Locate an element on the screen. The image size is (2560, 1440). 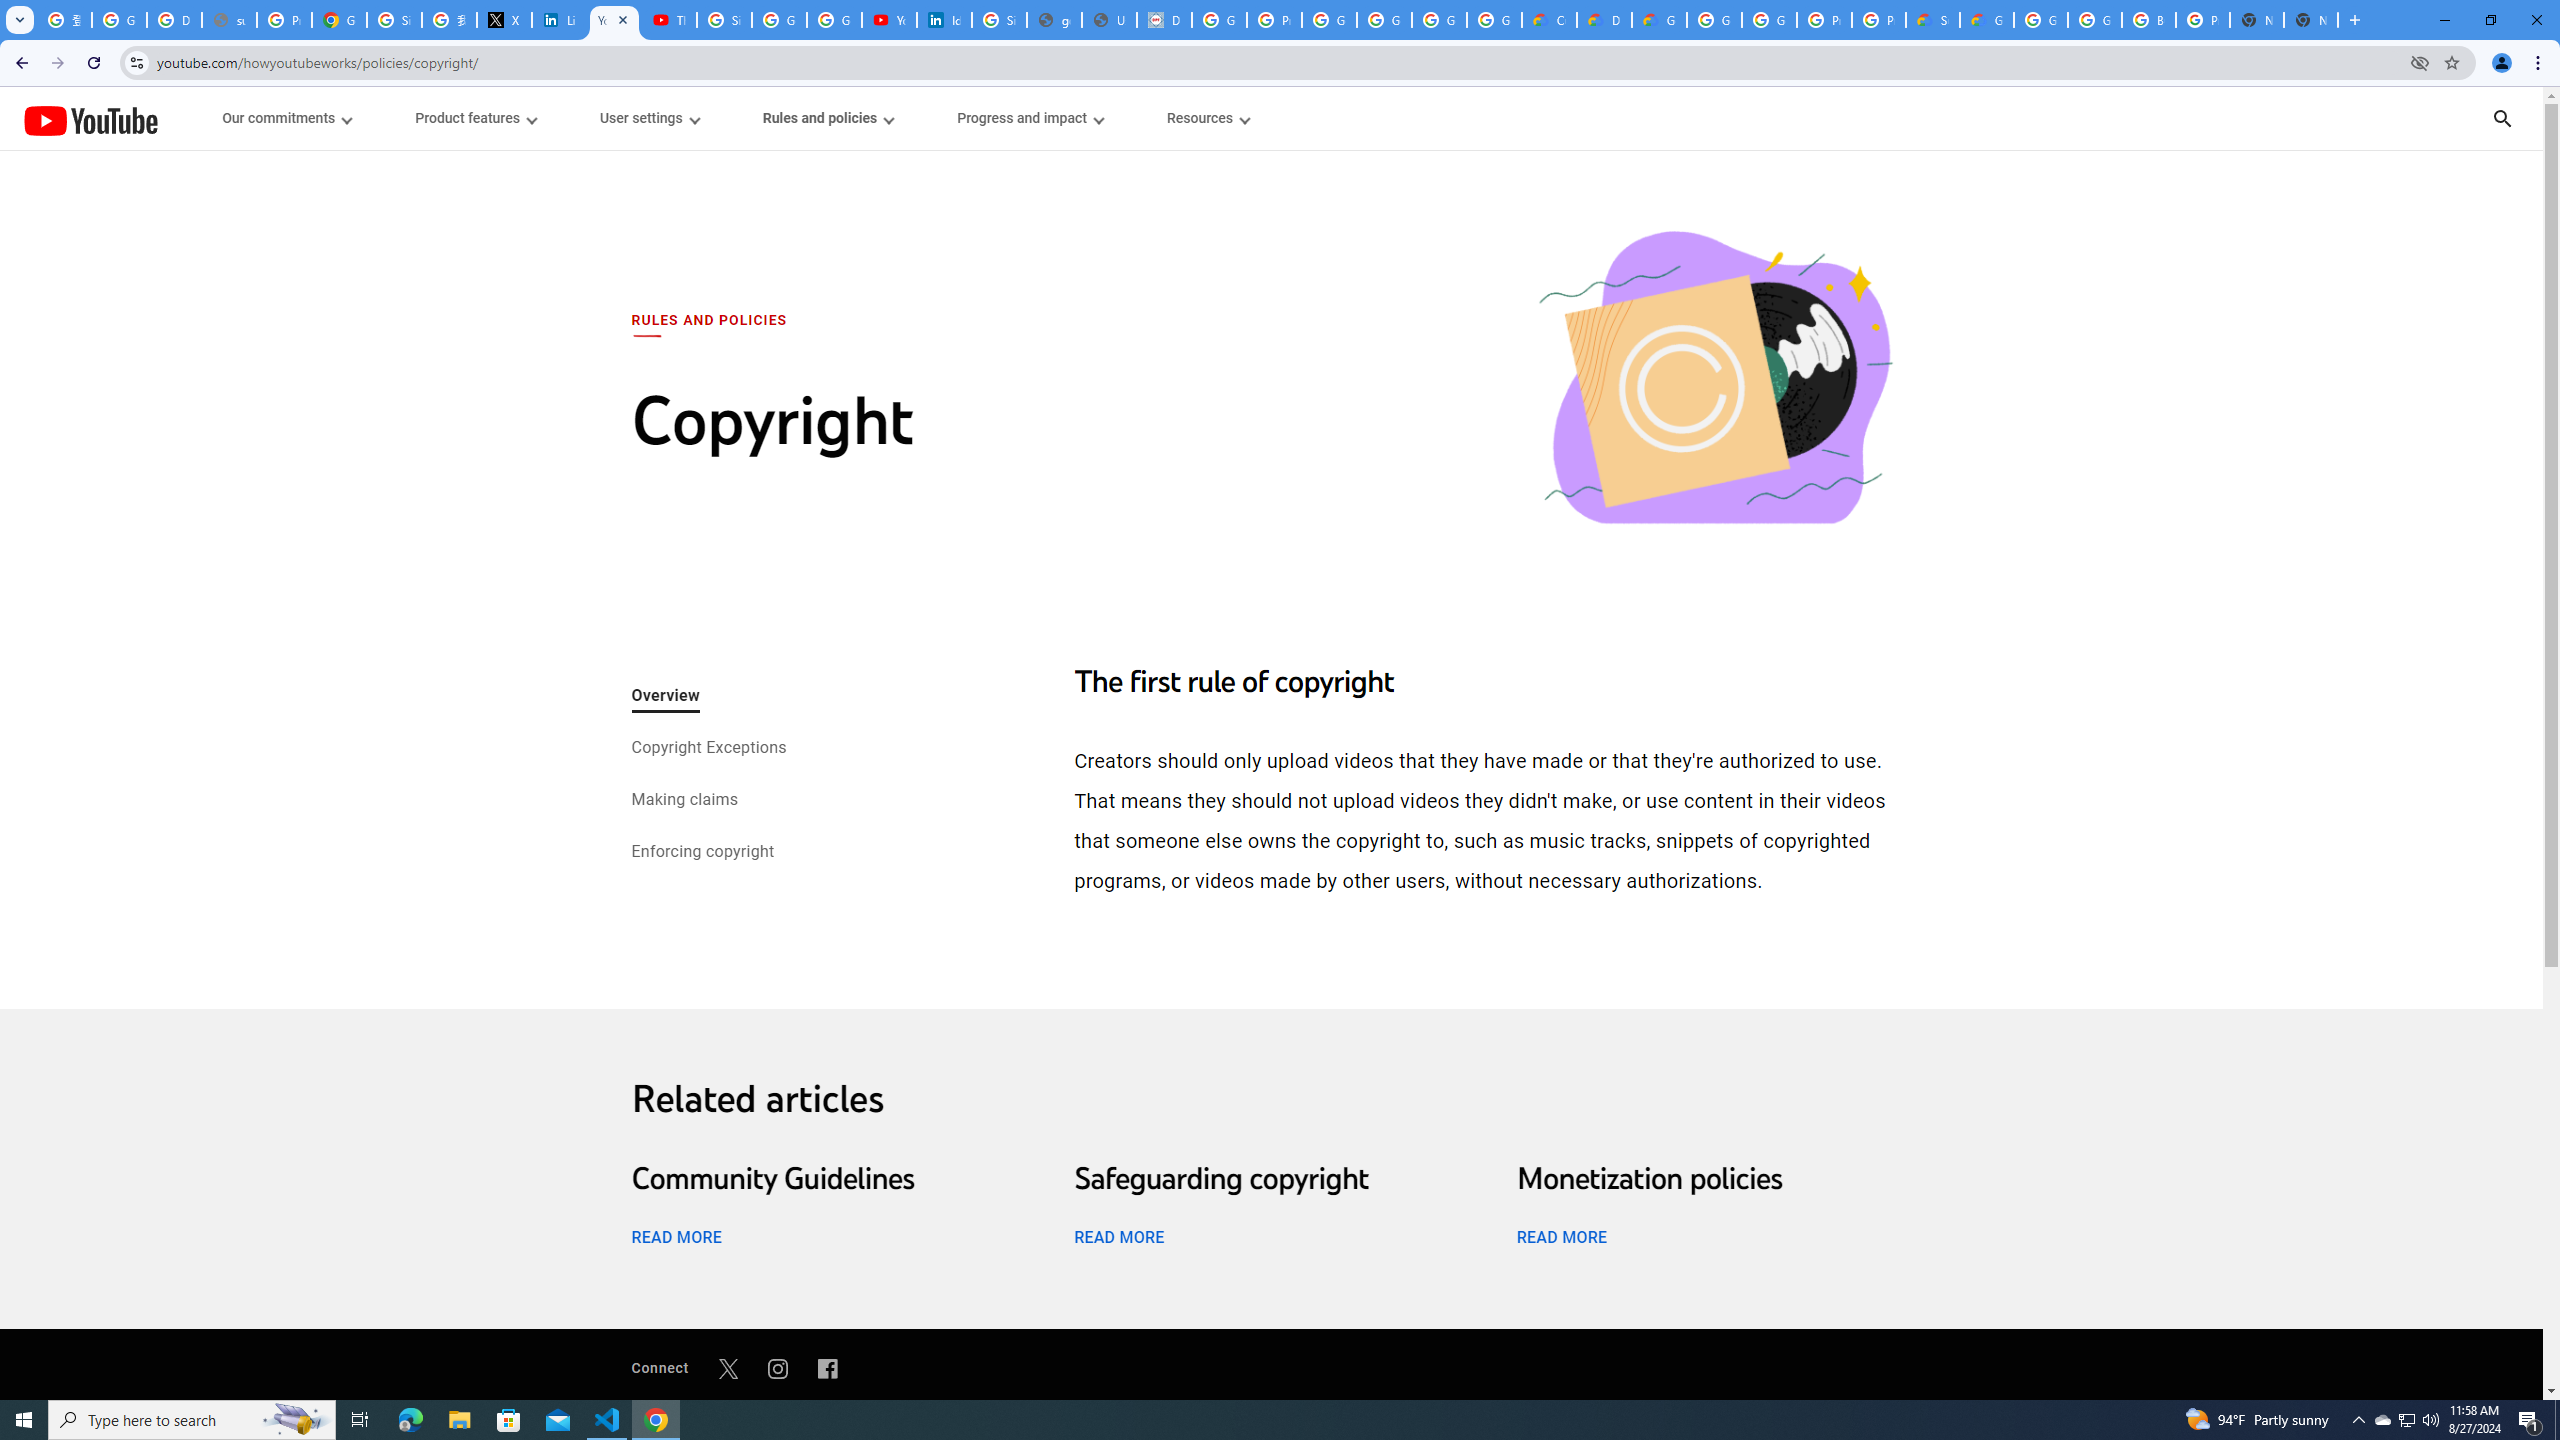
Google Cloud Platform is located at coordinates (1714, 20).